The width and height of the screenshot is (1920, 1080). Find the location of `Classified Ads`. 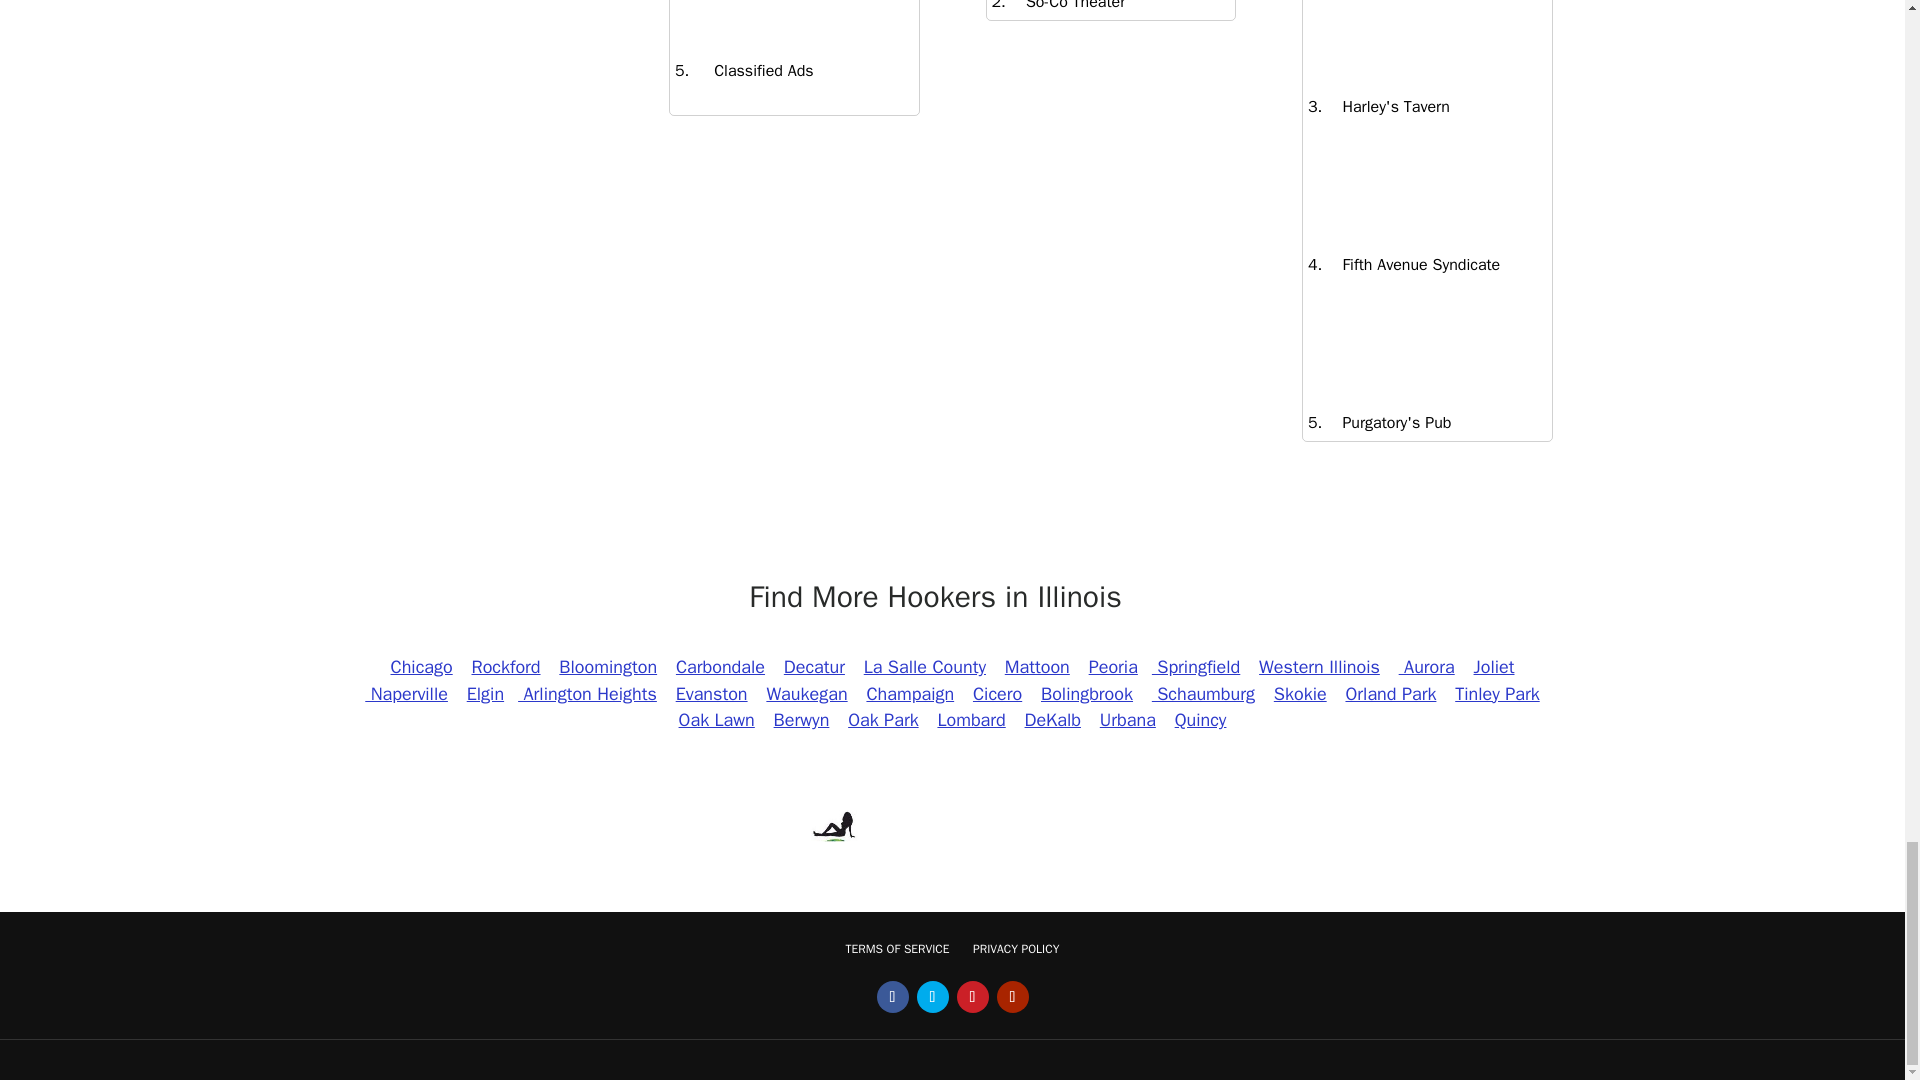

Classified Ads is located at coordinates (750, 70).